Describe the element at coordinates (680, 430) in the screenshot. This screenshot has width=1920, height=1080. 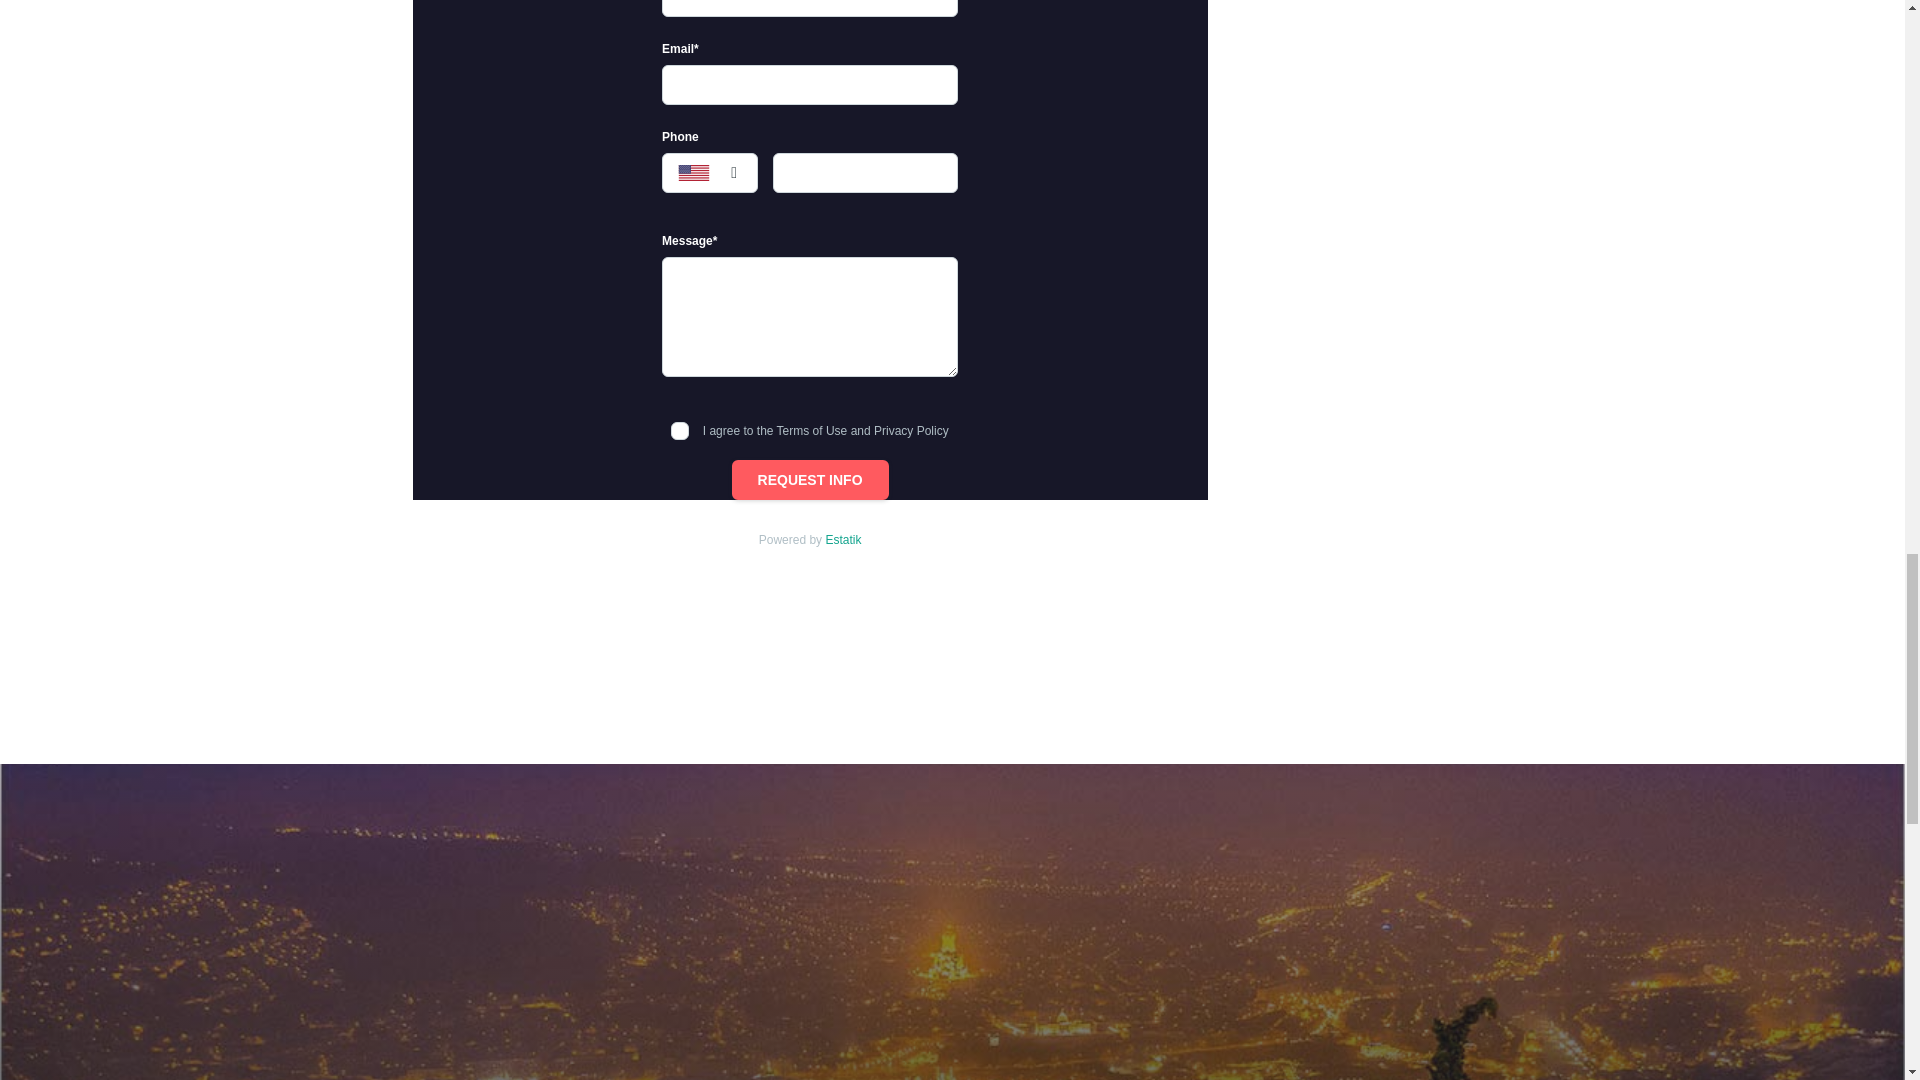
I see `1` at that location.